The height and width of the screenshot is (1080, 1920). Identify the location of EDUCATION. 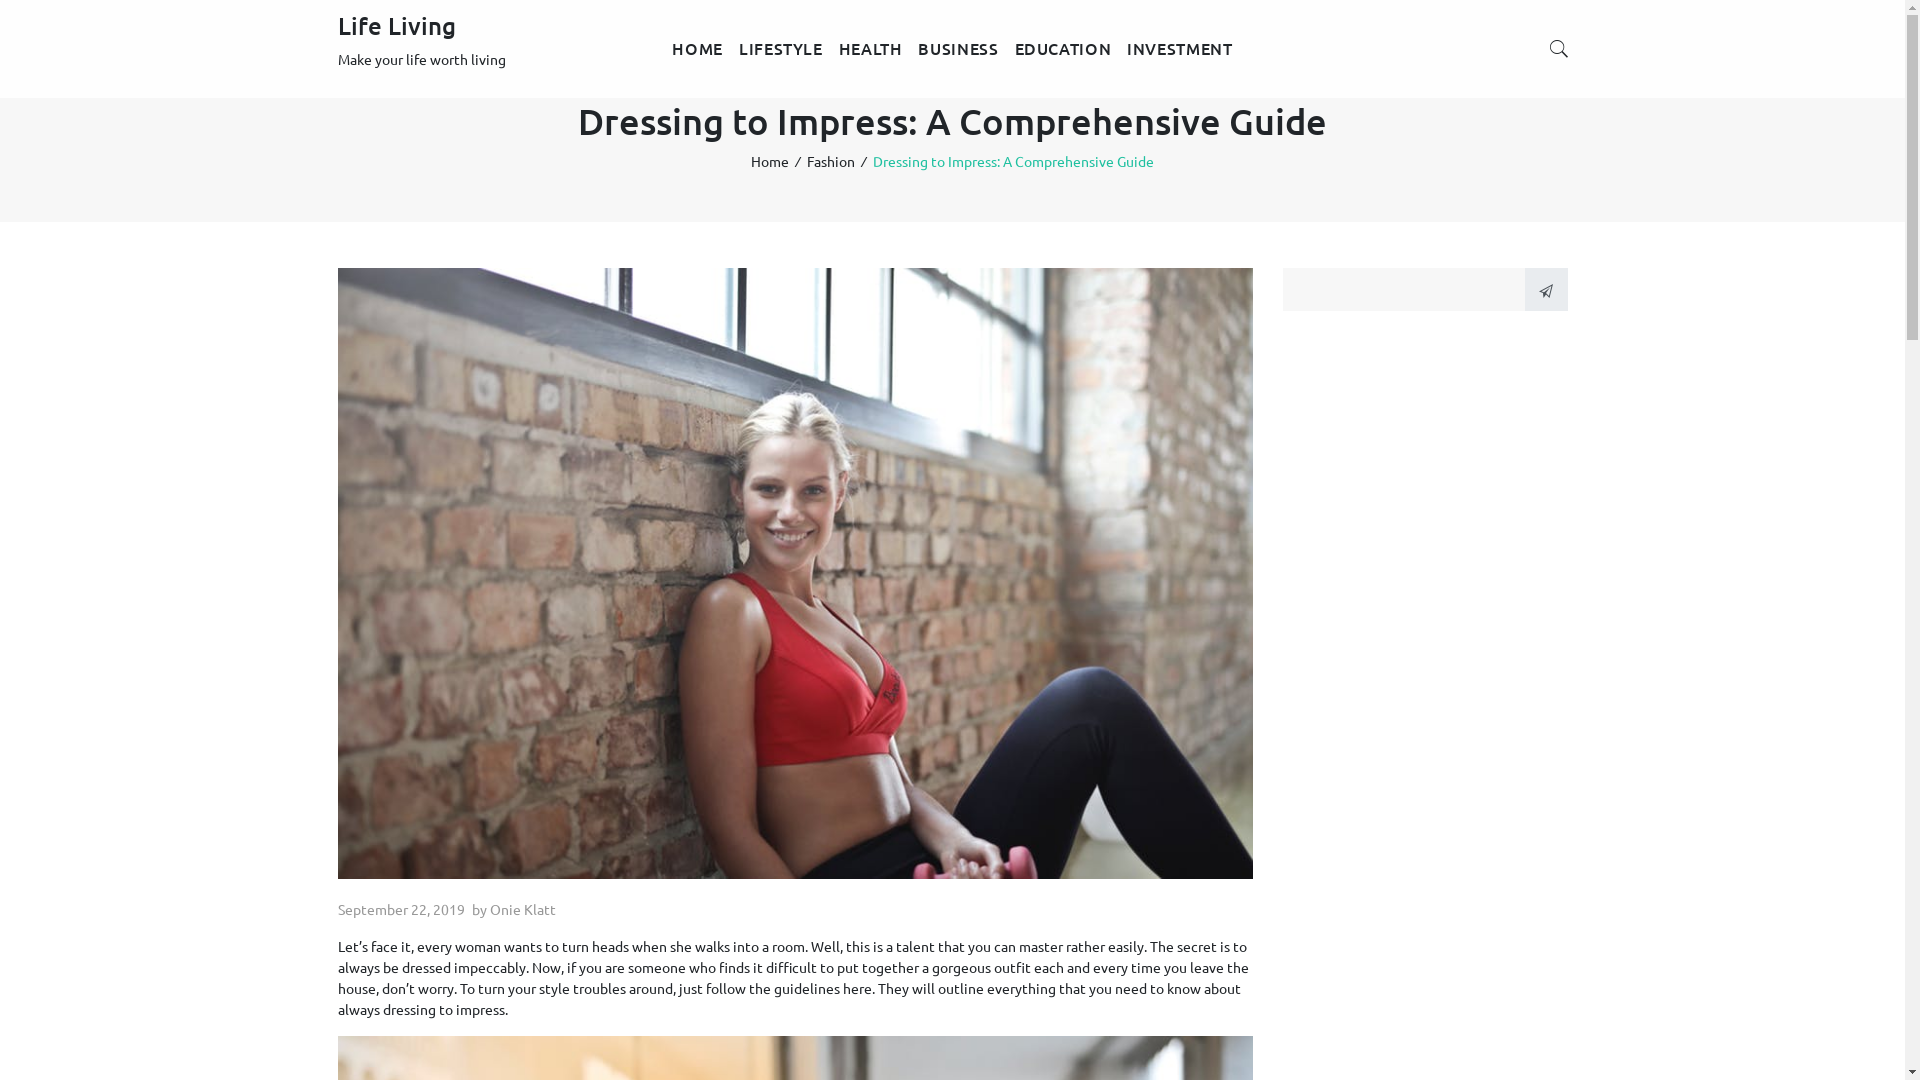
(1064, 49).